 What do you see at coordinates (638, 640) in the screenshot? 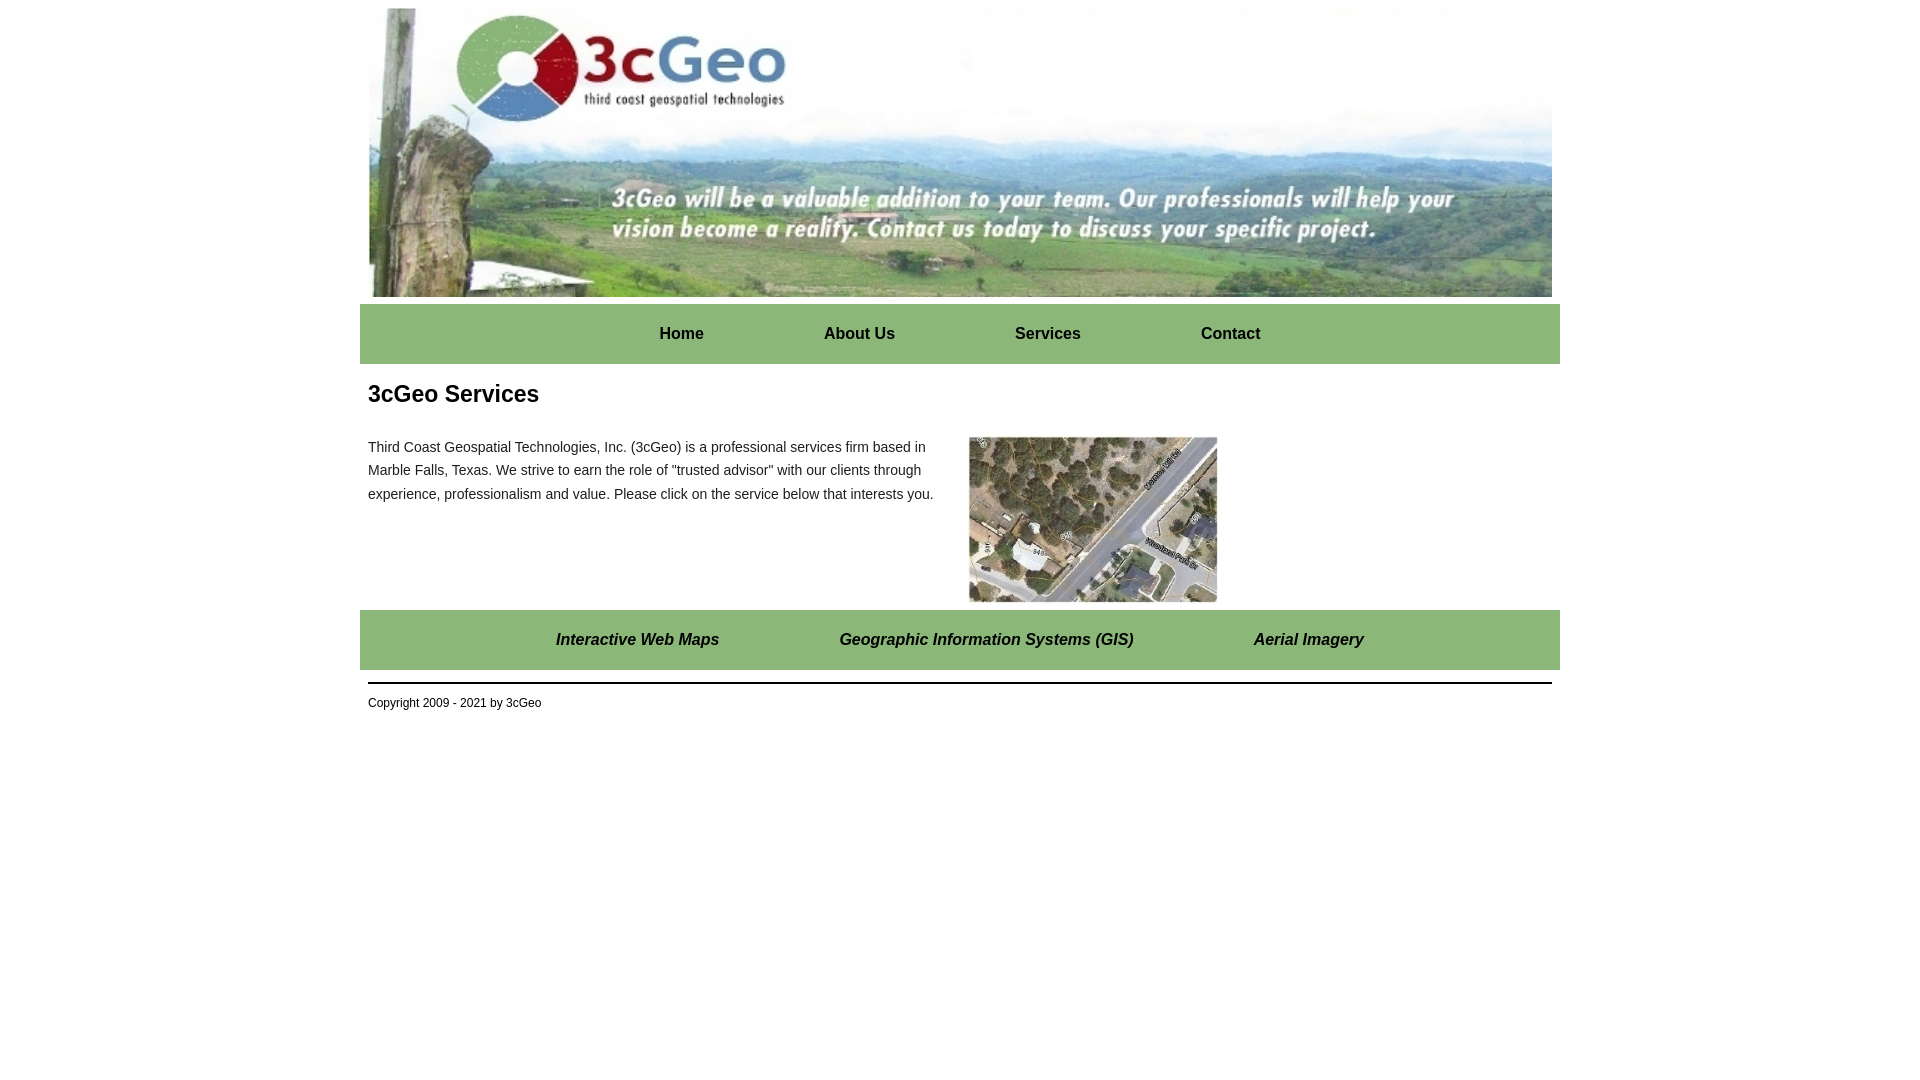
I see `Interactive Web Maps` at bounding box center [638, 640].